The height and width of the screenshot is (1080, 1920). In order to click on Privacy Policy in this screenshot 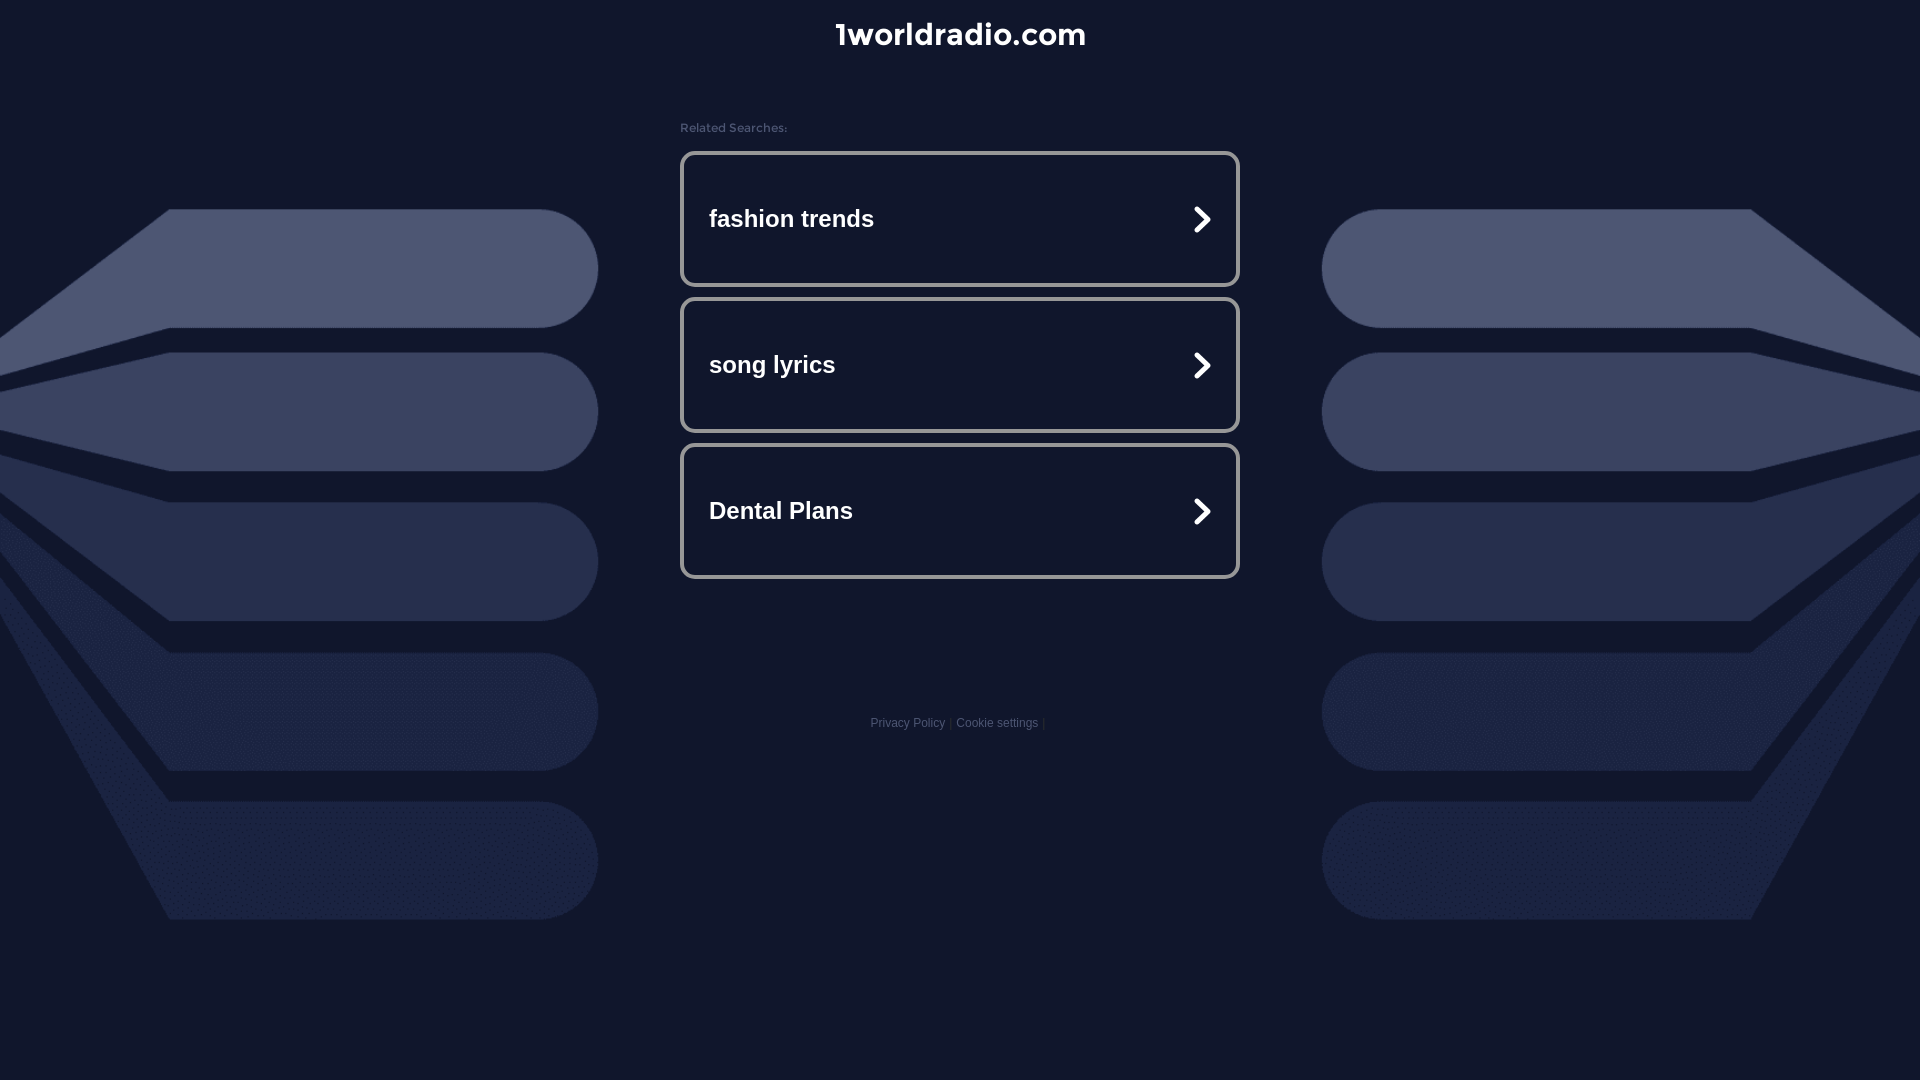, I will do `click(908, 723)`.